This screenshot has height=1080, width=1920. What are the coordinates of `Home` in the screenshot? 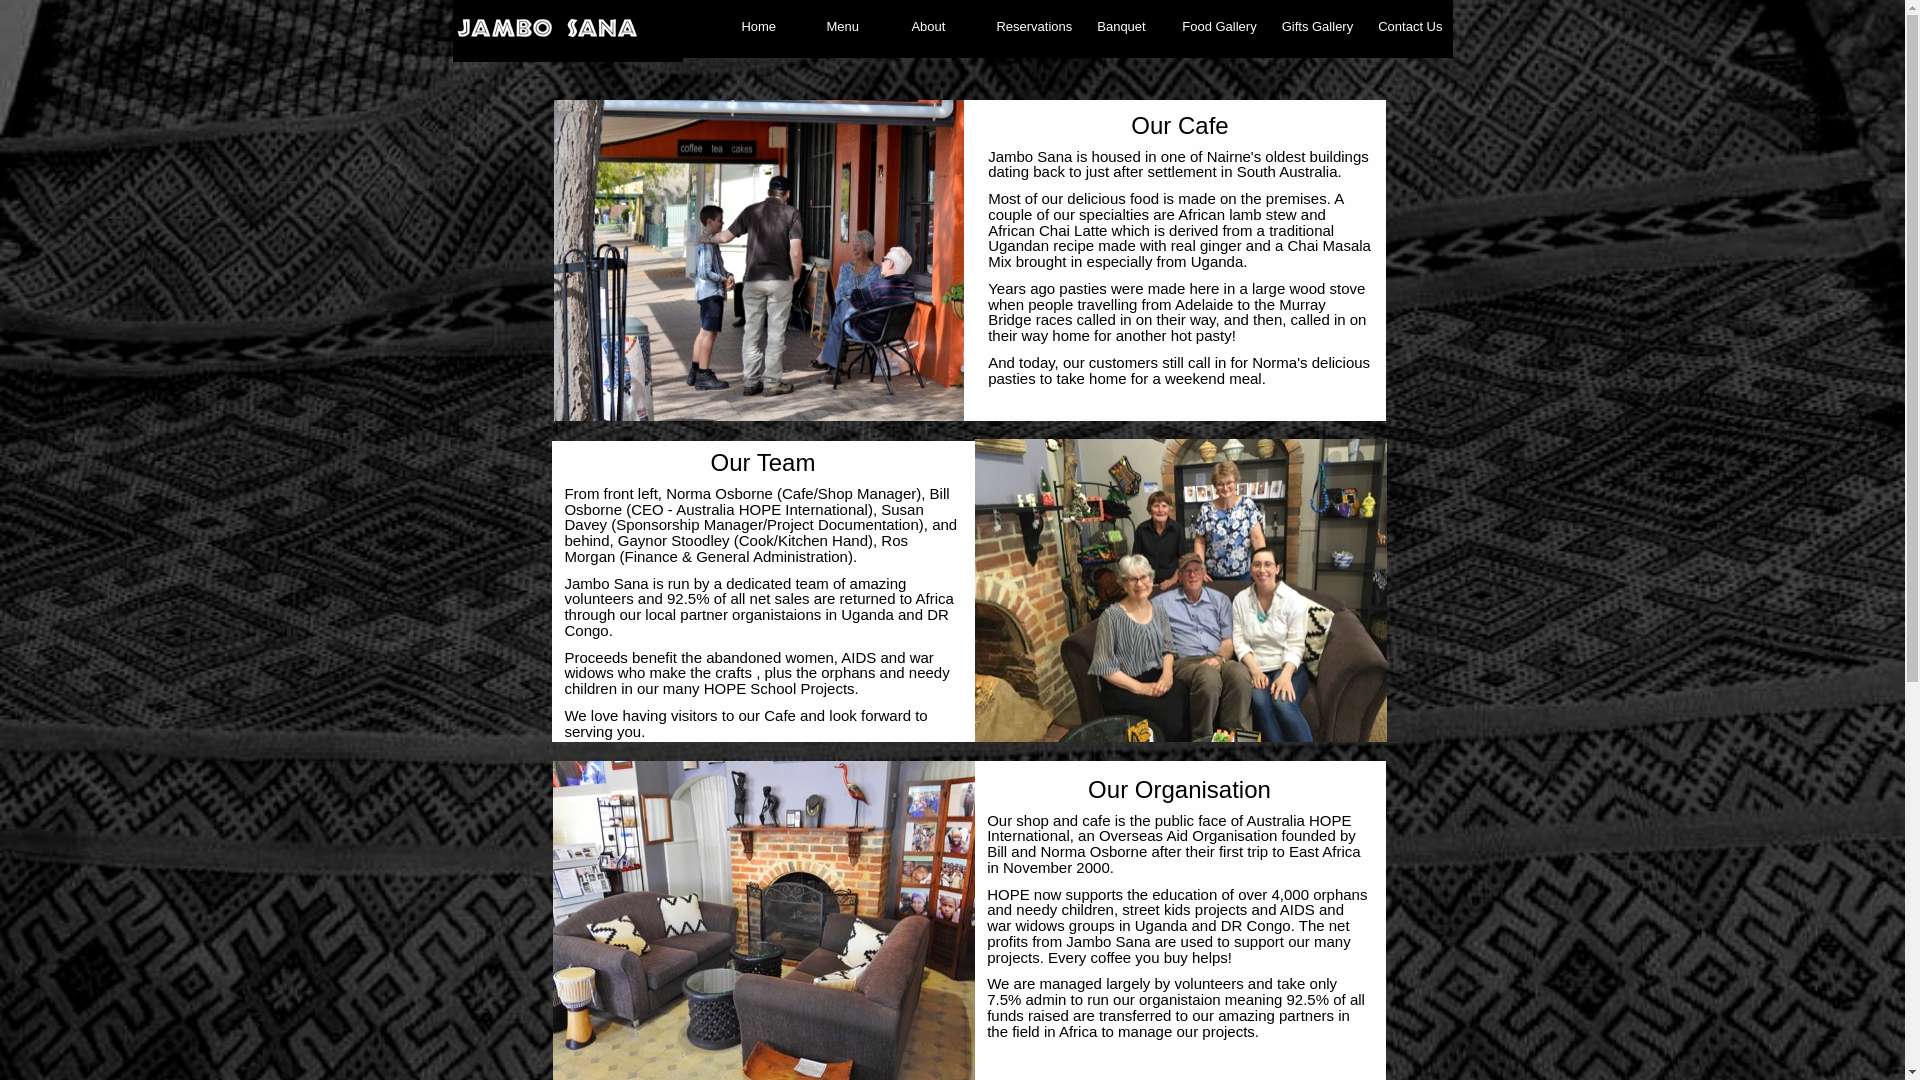 It's located at (771, 26).